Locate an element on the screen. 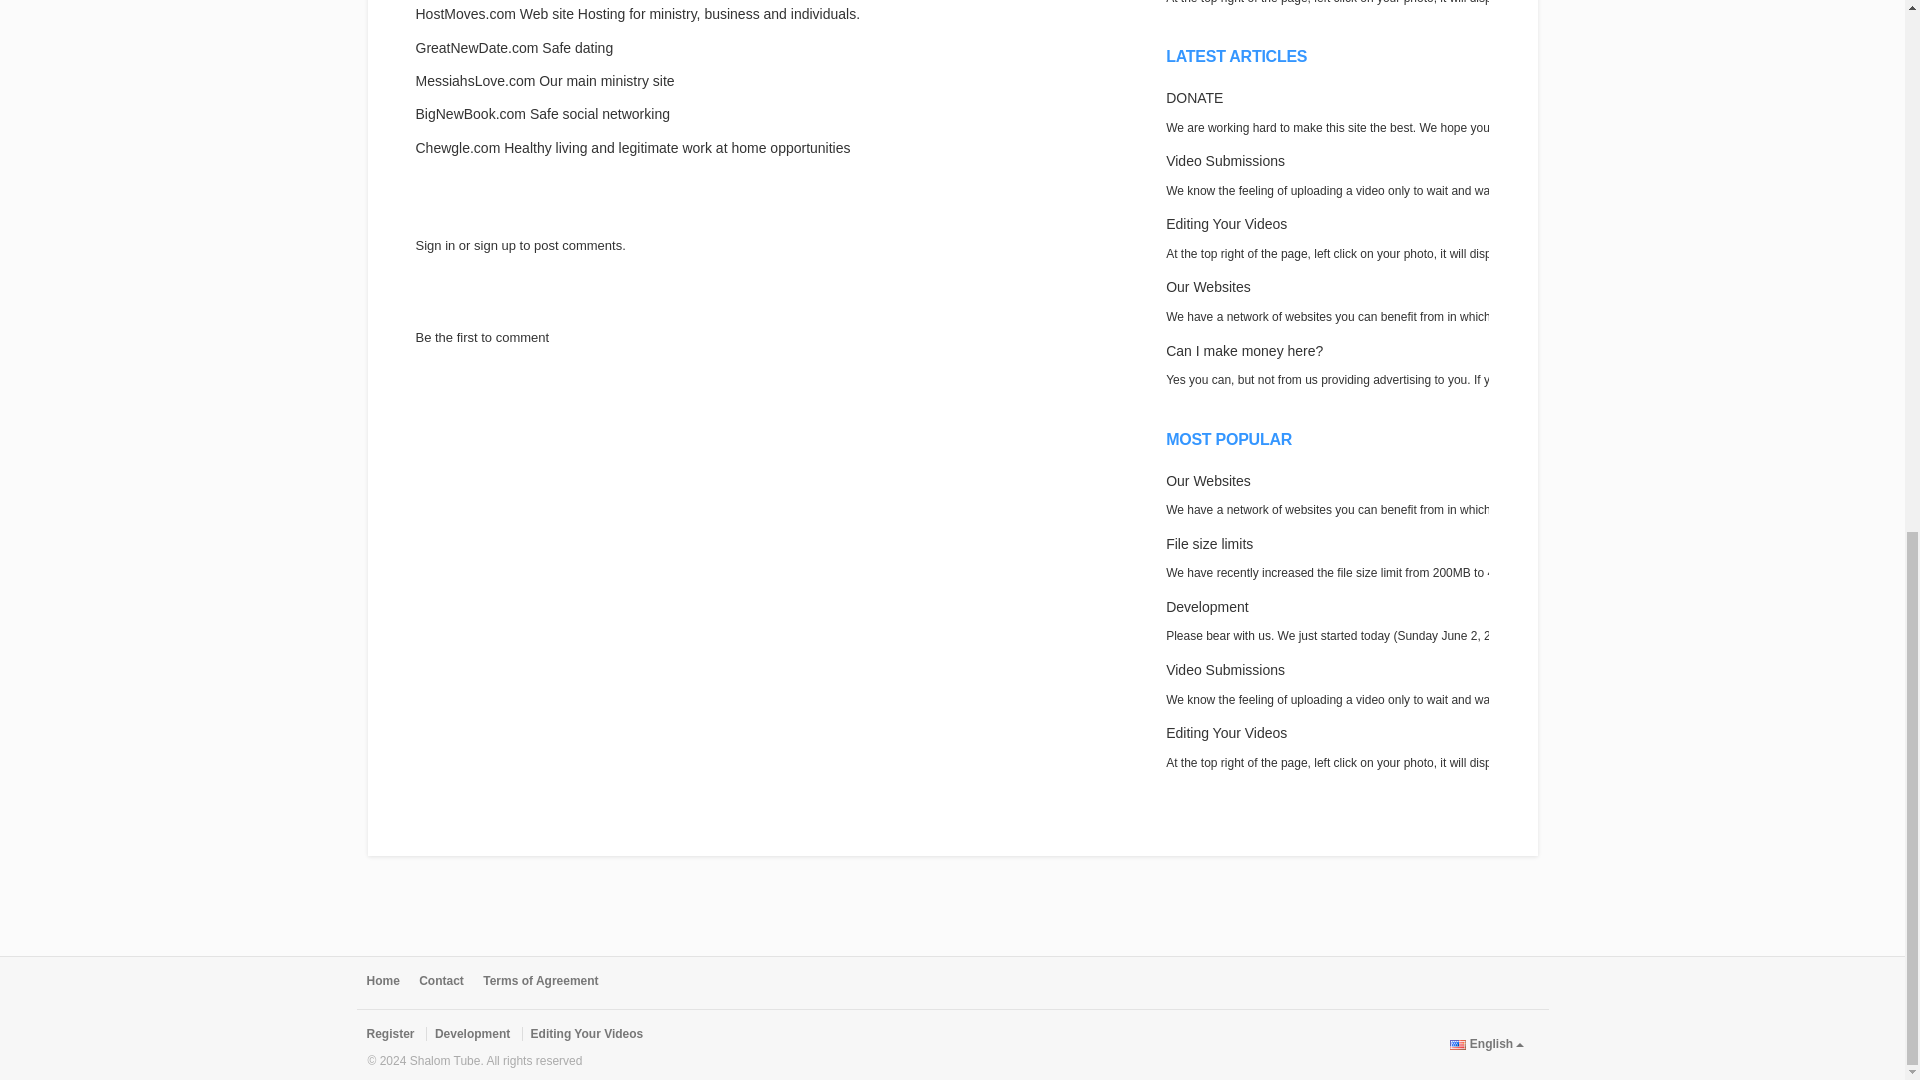 The width and height of the screenshot is (1920, 1080). Video Submissions is located at coordinates (1224, 670).